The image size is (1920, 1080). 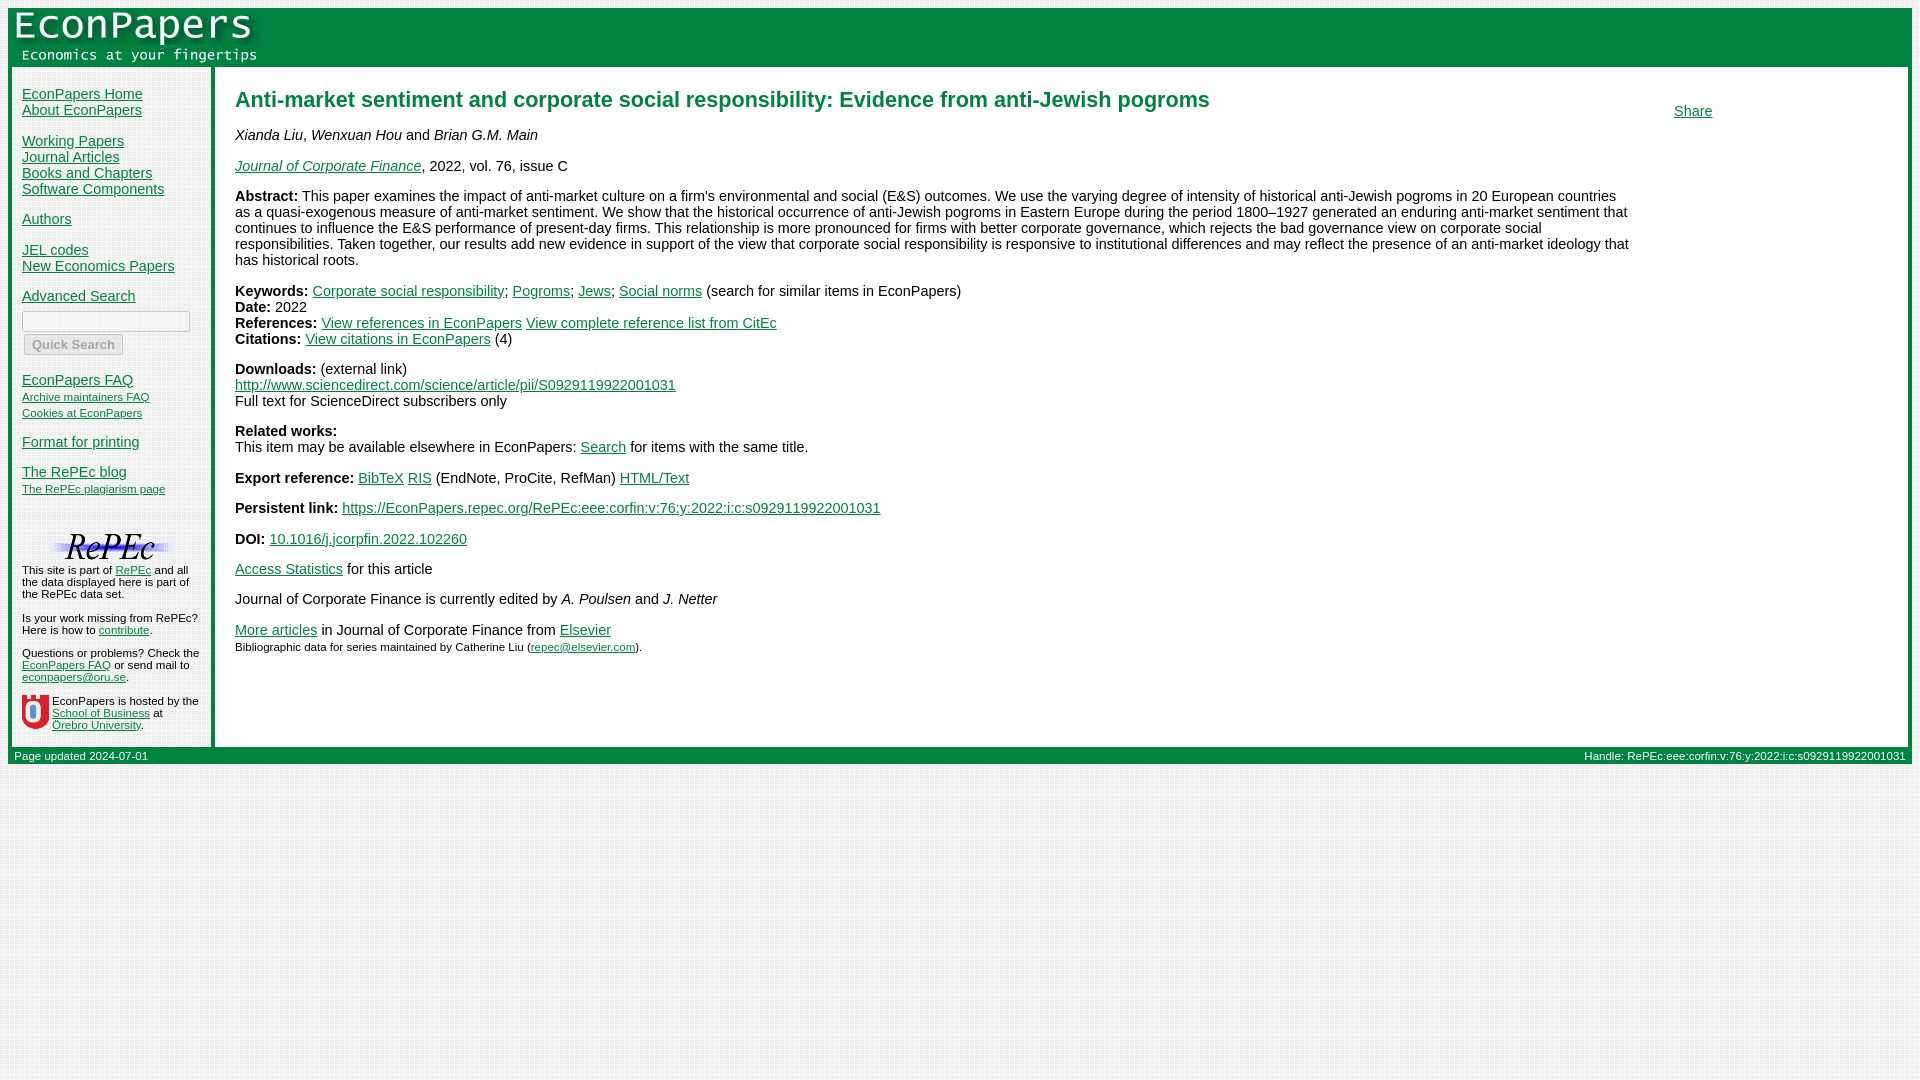 I want to click on RePEc, so click(x=133, y=569).